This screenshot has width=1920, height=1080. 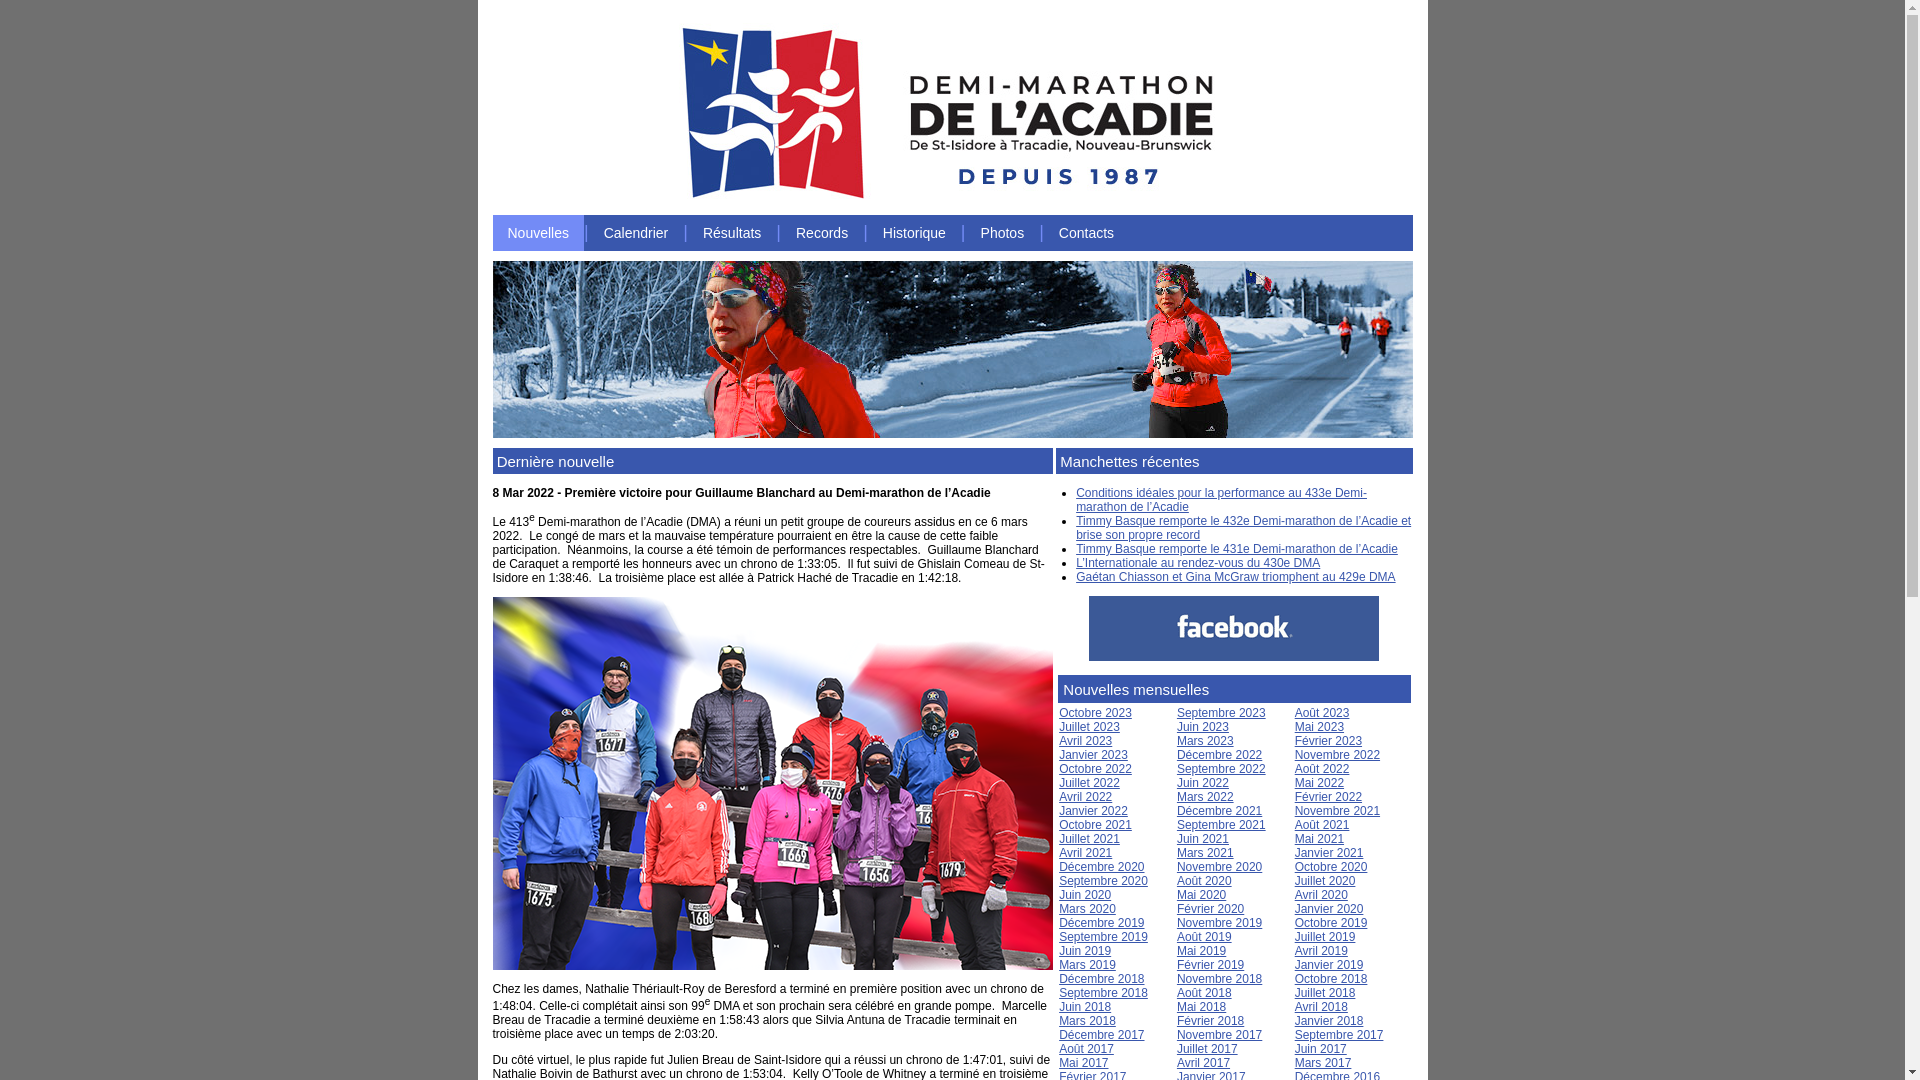 I want to click on Octobre 2020, so click(x=1332, y=867).